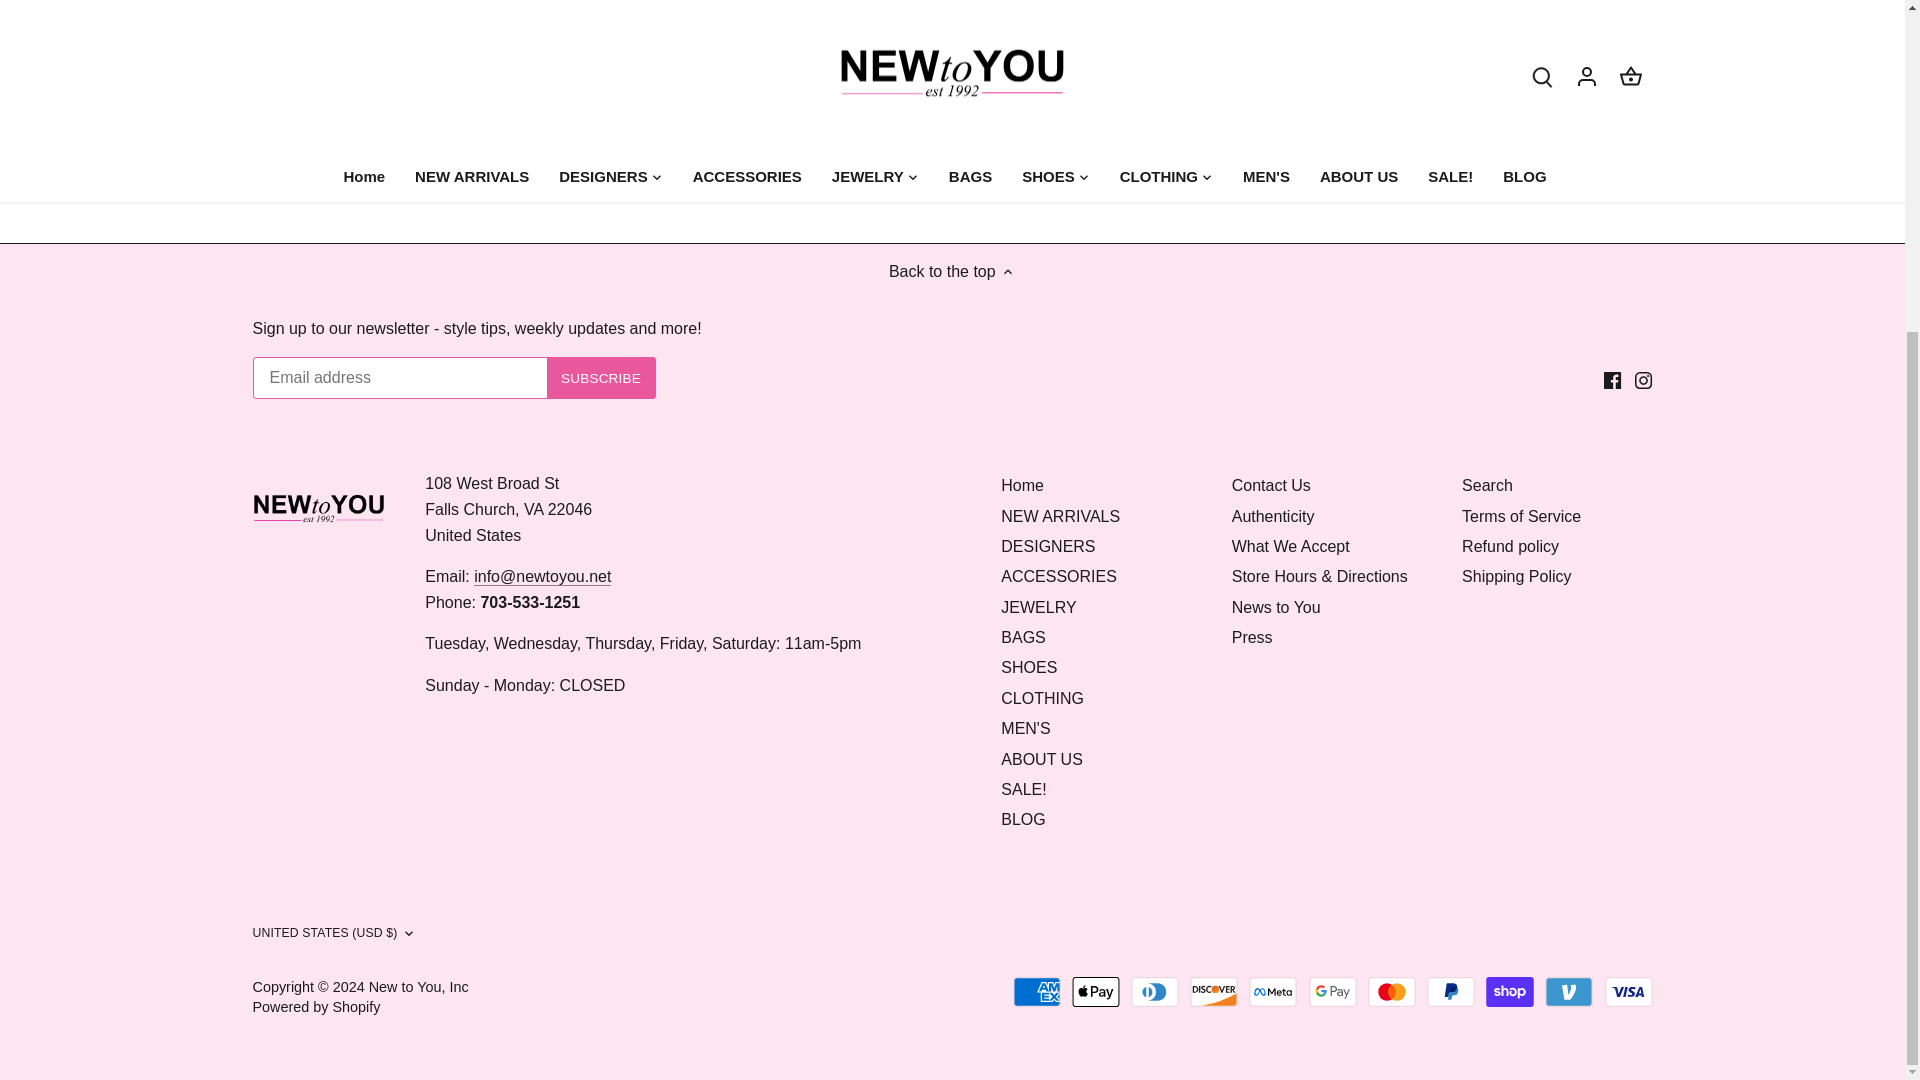 This screenshot has height=1080, width=1920. Describe the element at coordinates (1392, 992) in the screenshot. I see `Mastercard` at that location.